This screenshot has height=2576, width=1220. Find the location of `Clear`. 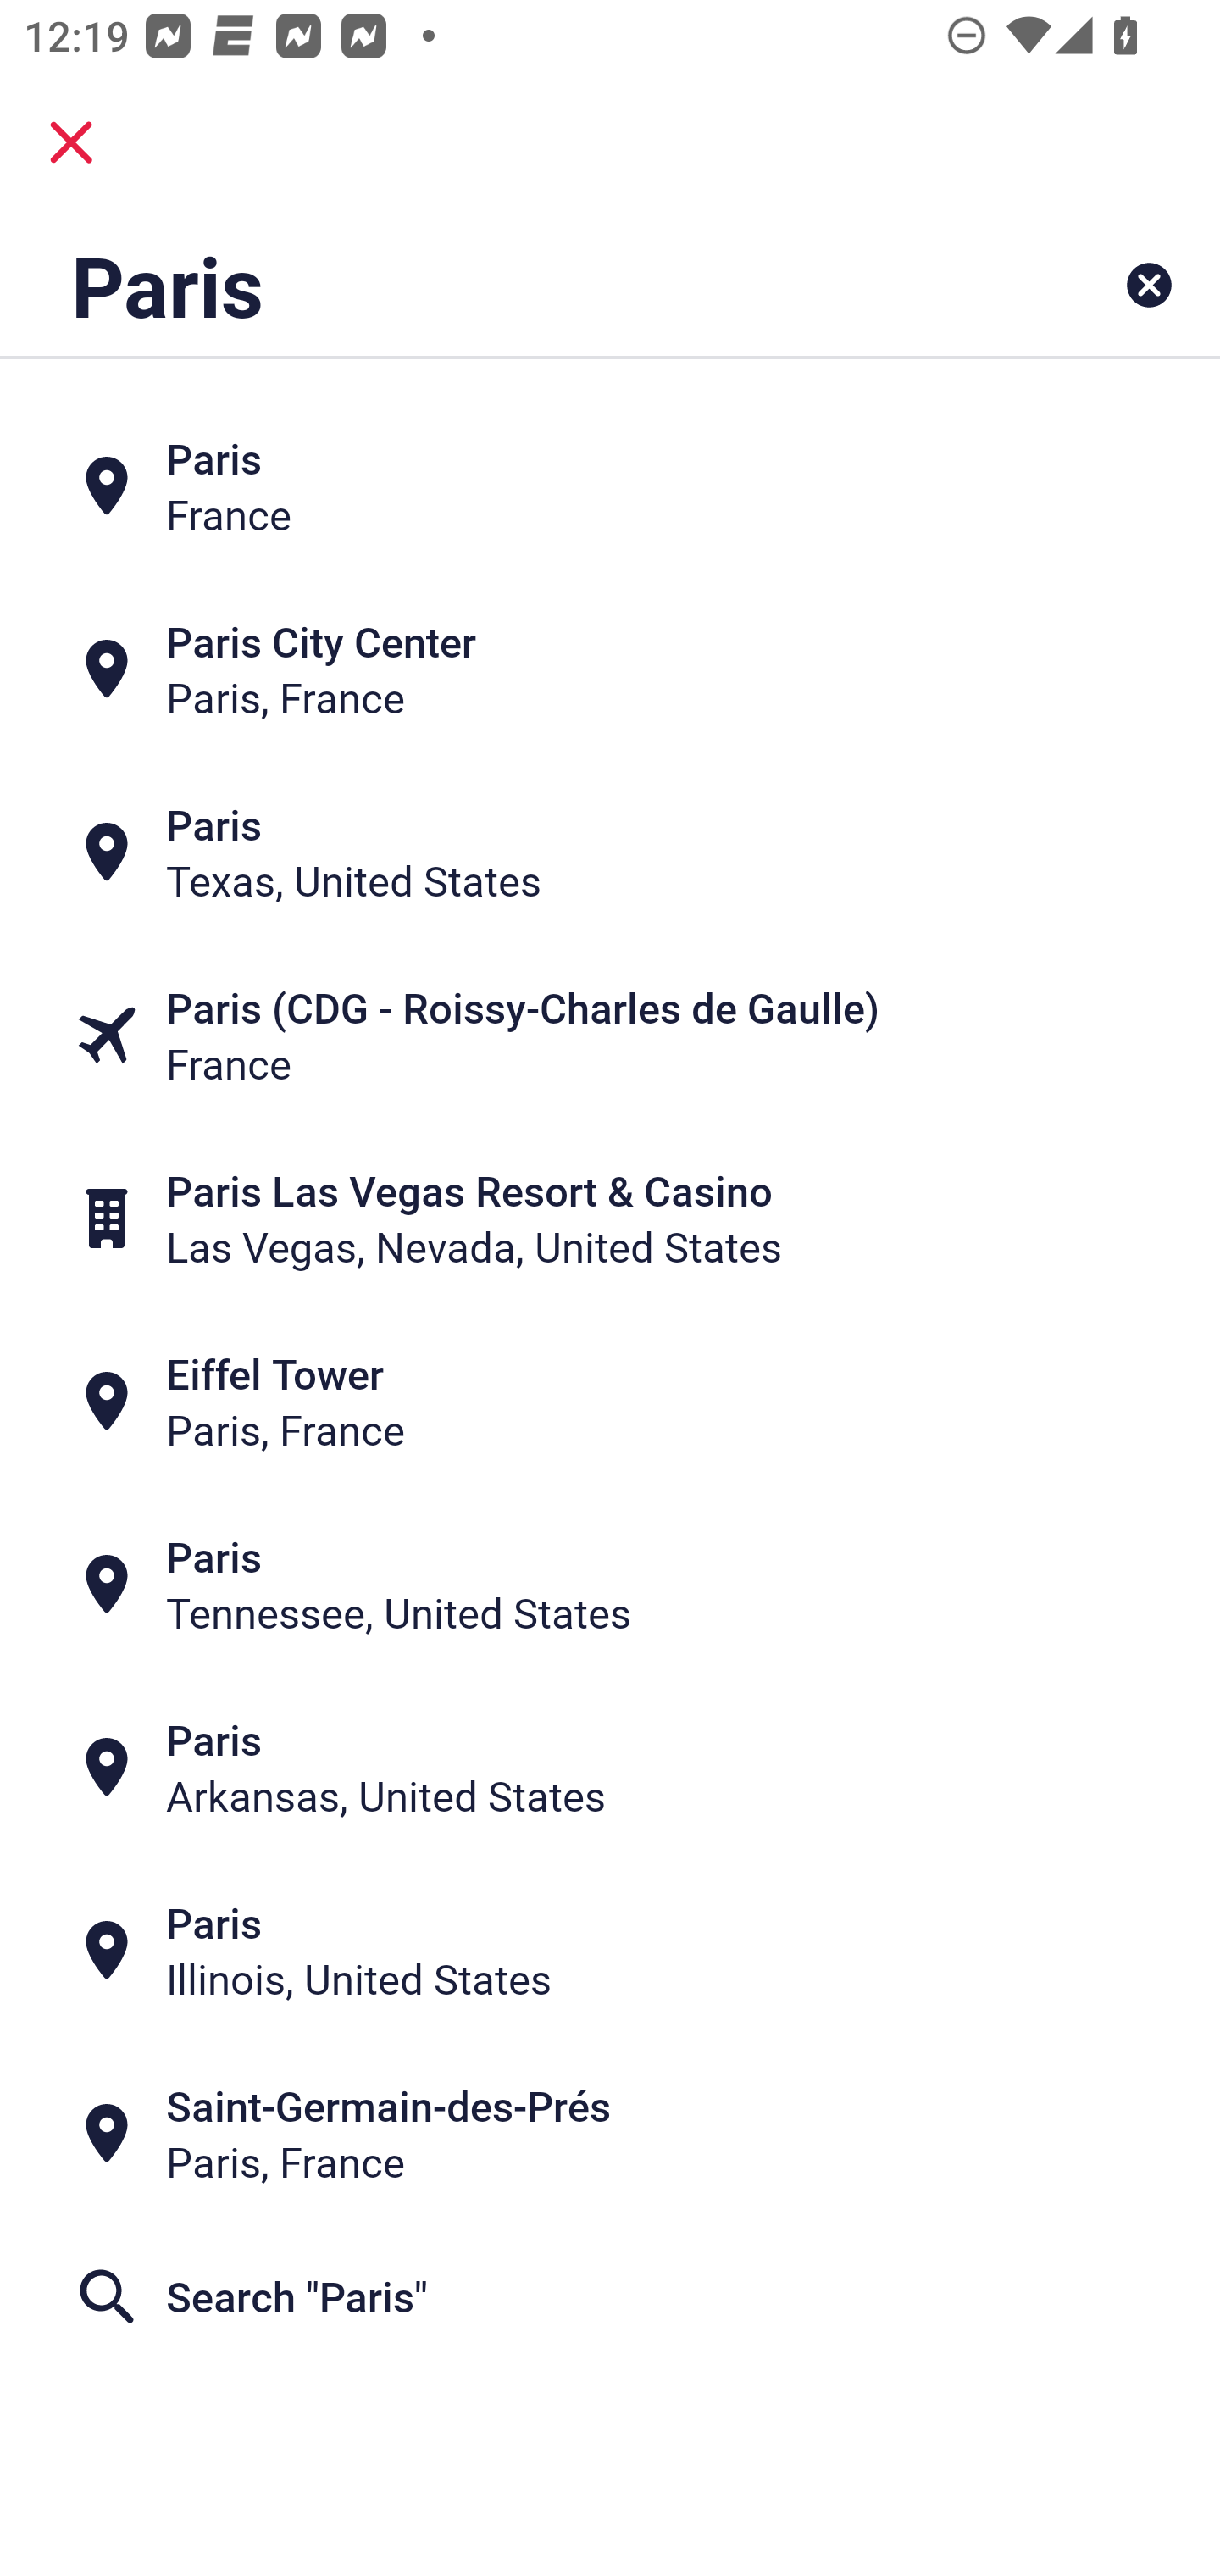

Clear is located at coordinates (1149, 285).